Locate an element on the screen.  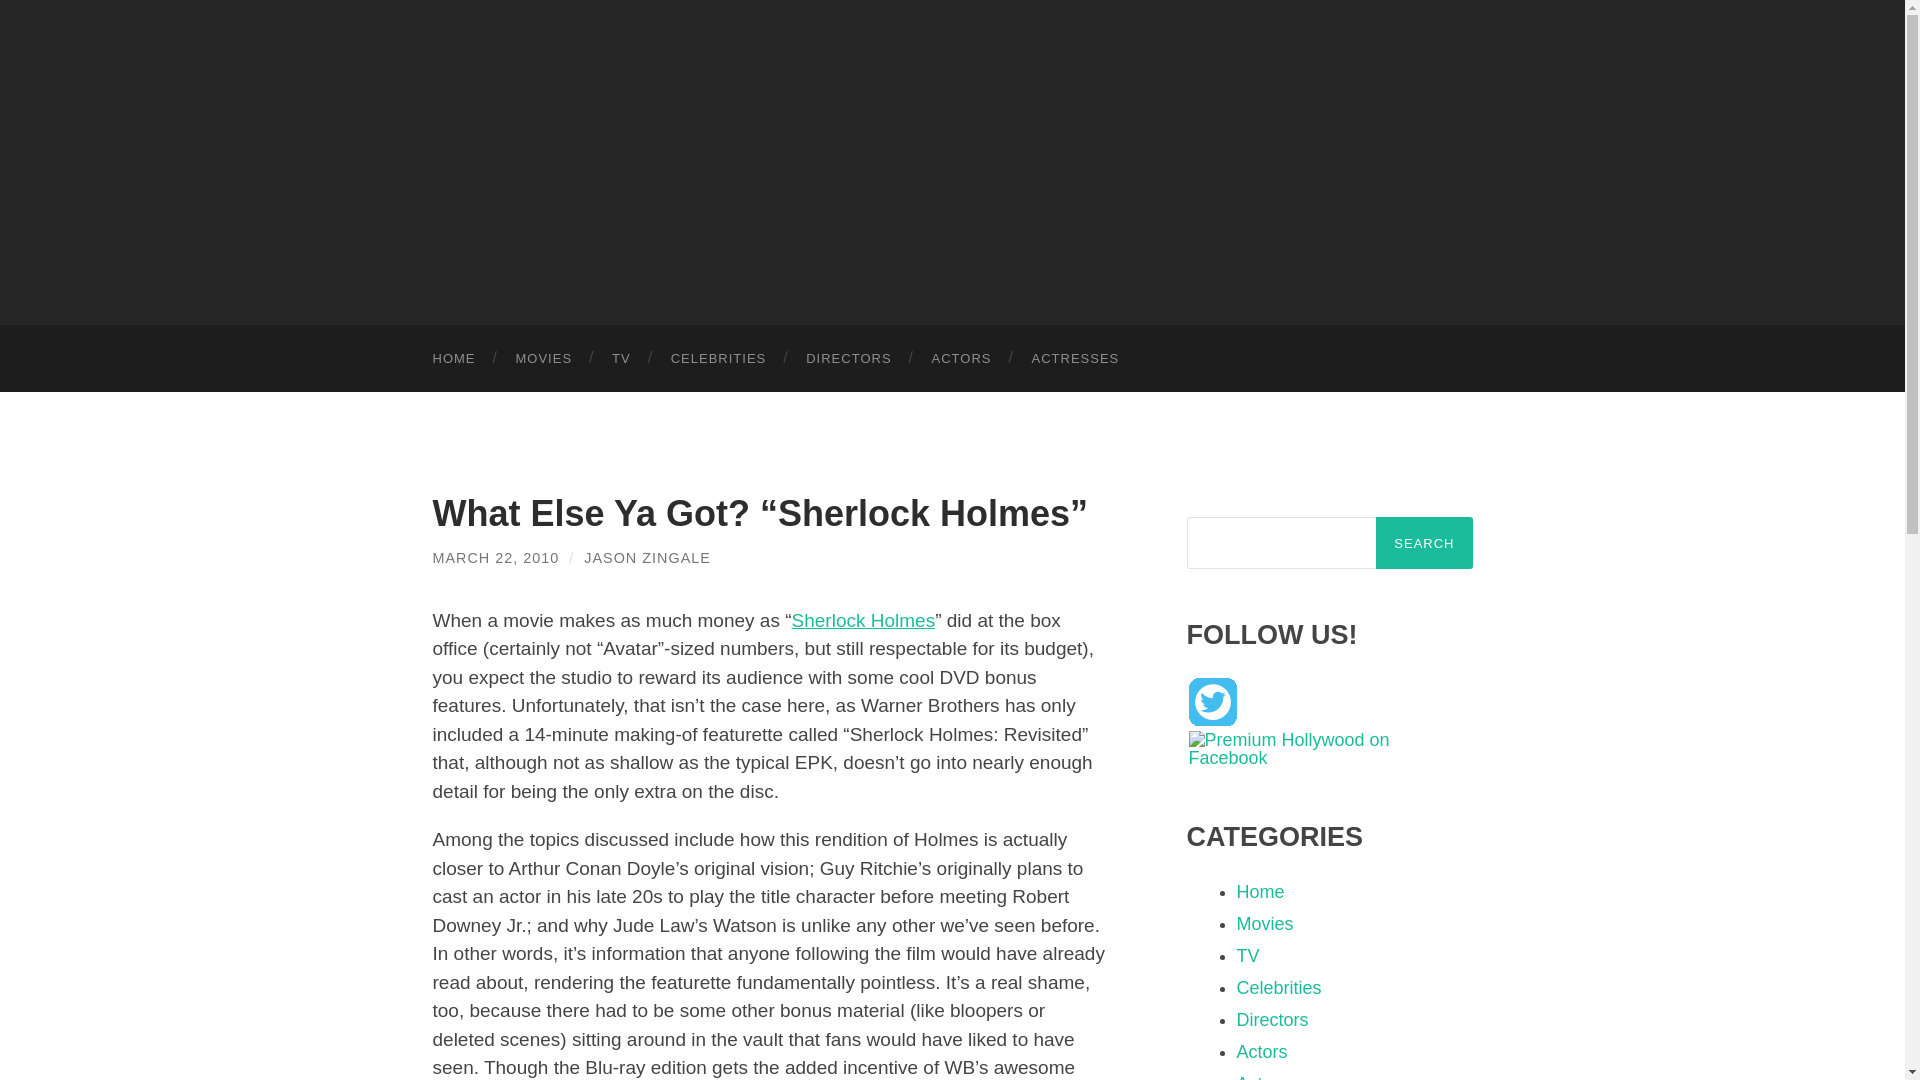
HOME is located at coordinates (454, 358).